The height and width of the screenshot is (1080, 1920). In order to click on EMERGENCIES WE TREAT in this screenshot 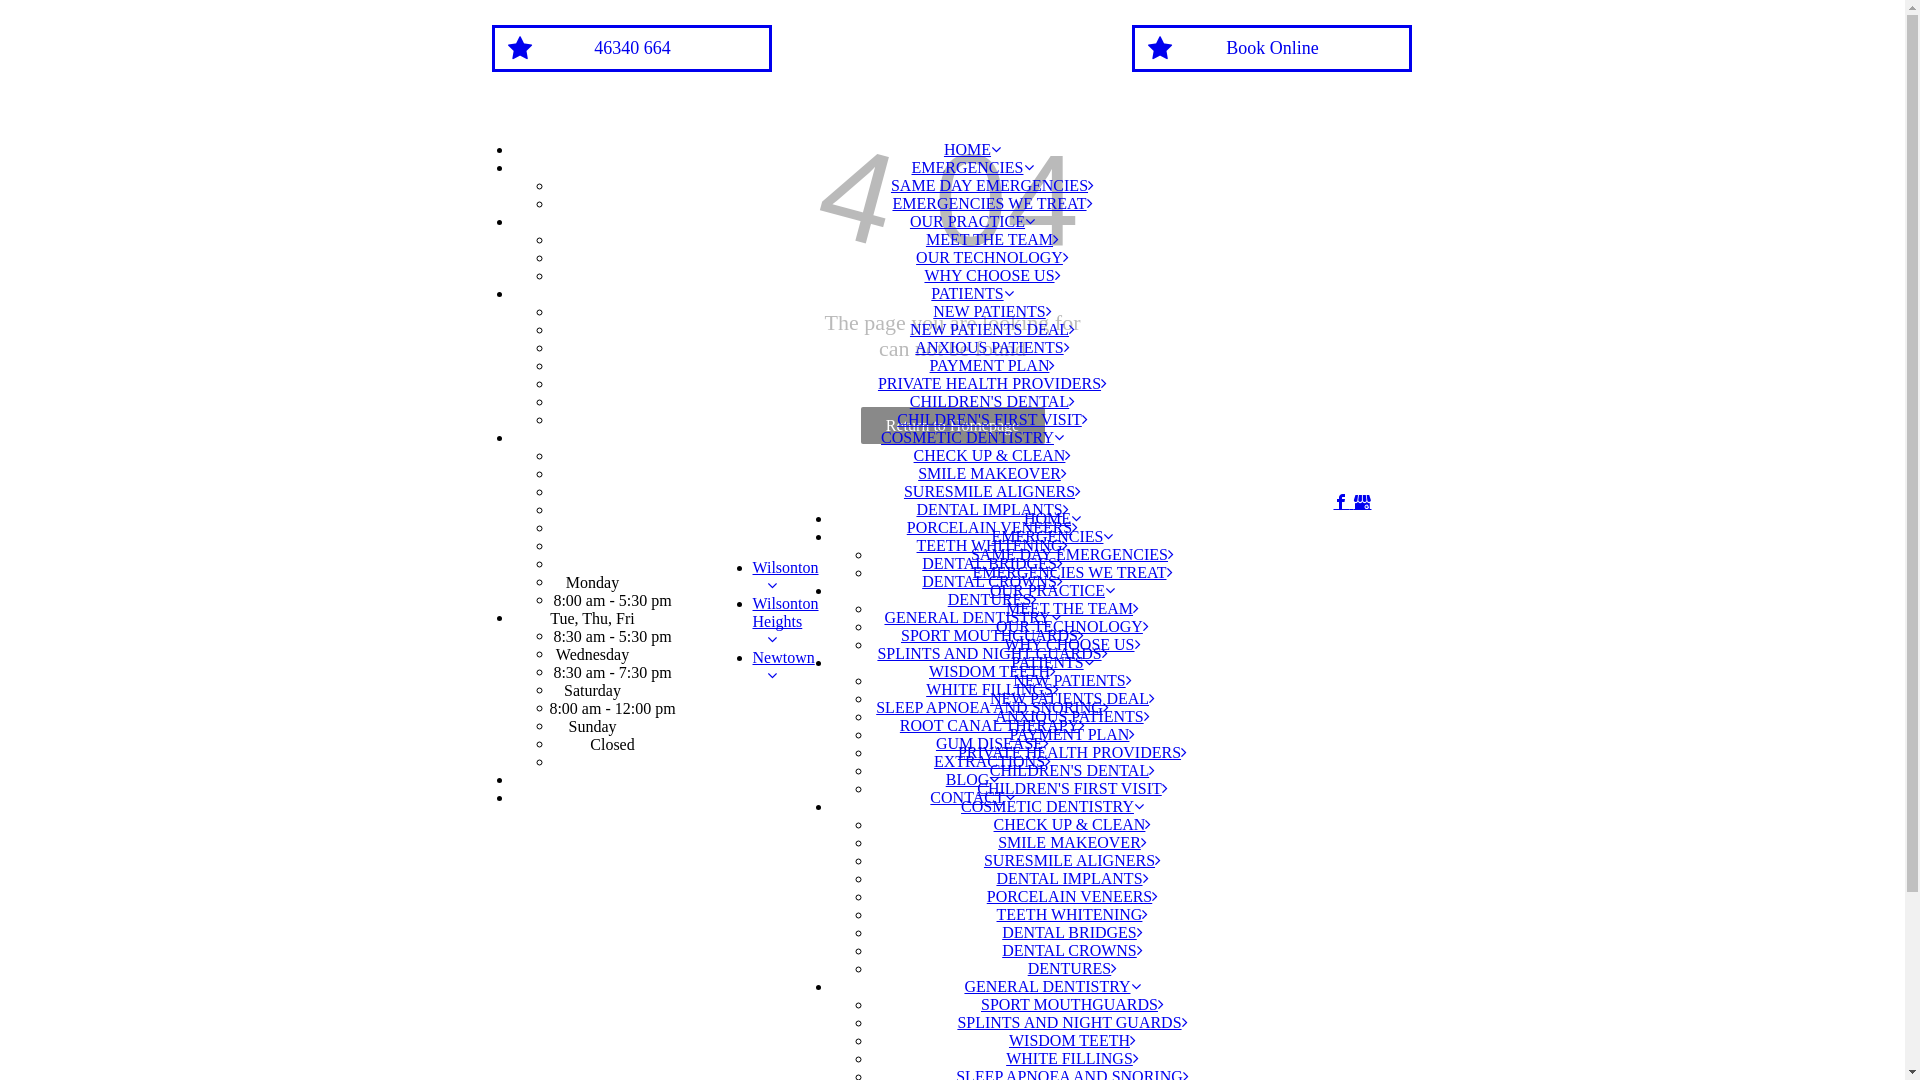, I will do `click(1072, 572)`.